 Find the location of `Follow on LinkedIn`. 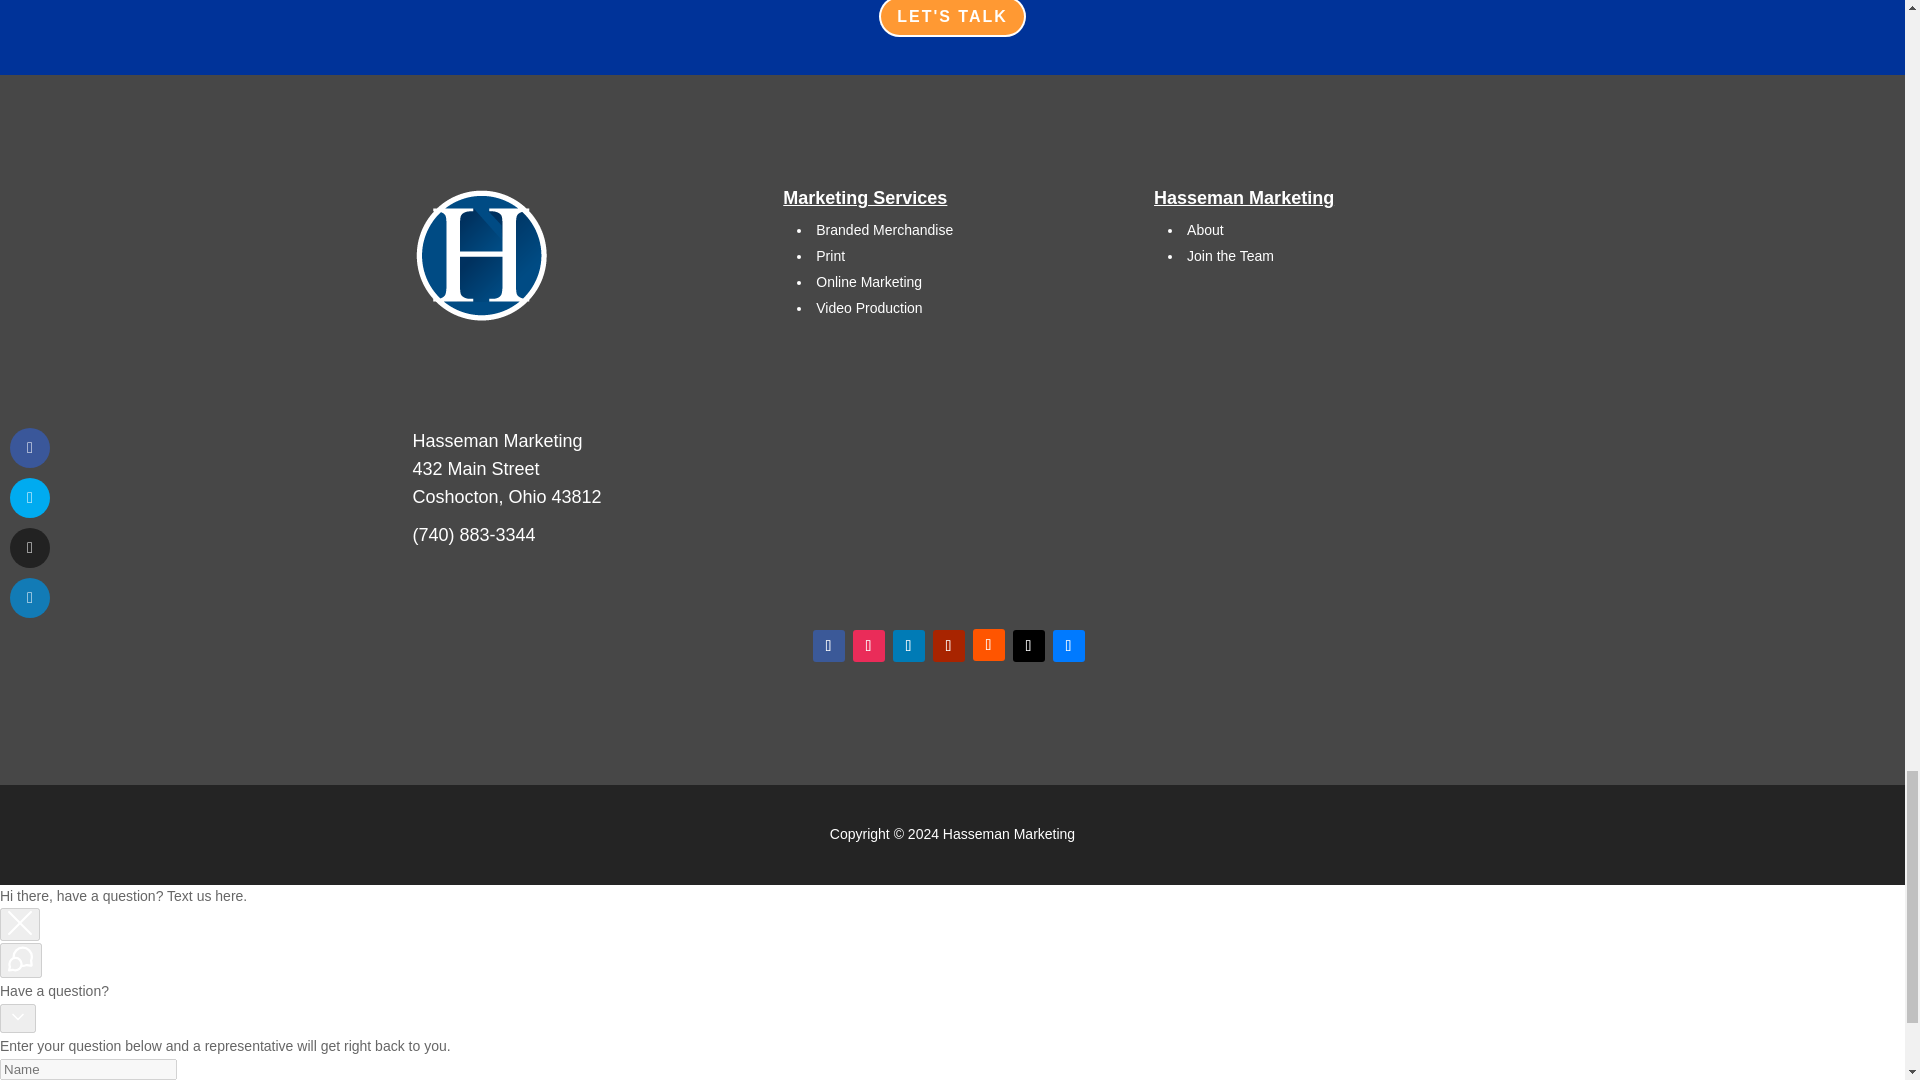

Follow on LinkedIn is located at coordinates (908, 646).